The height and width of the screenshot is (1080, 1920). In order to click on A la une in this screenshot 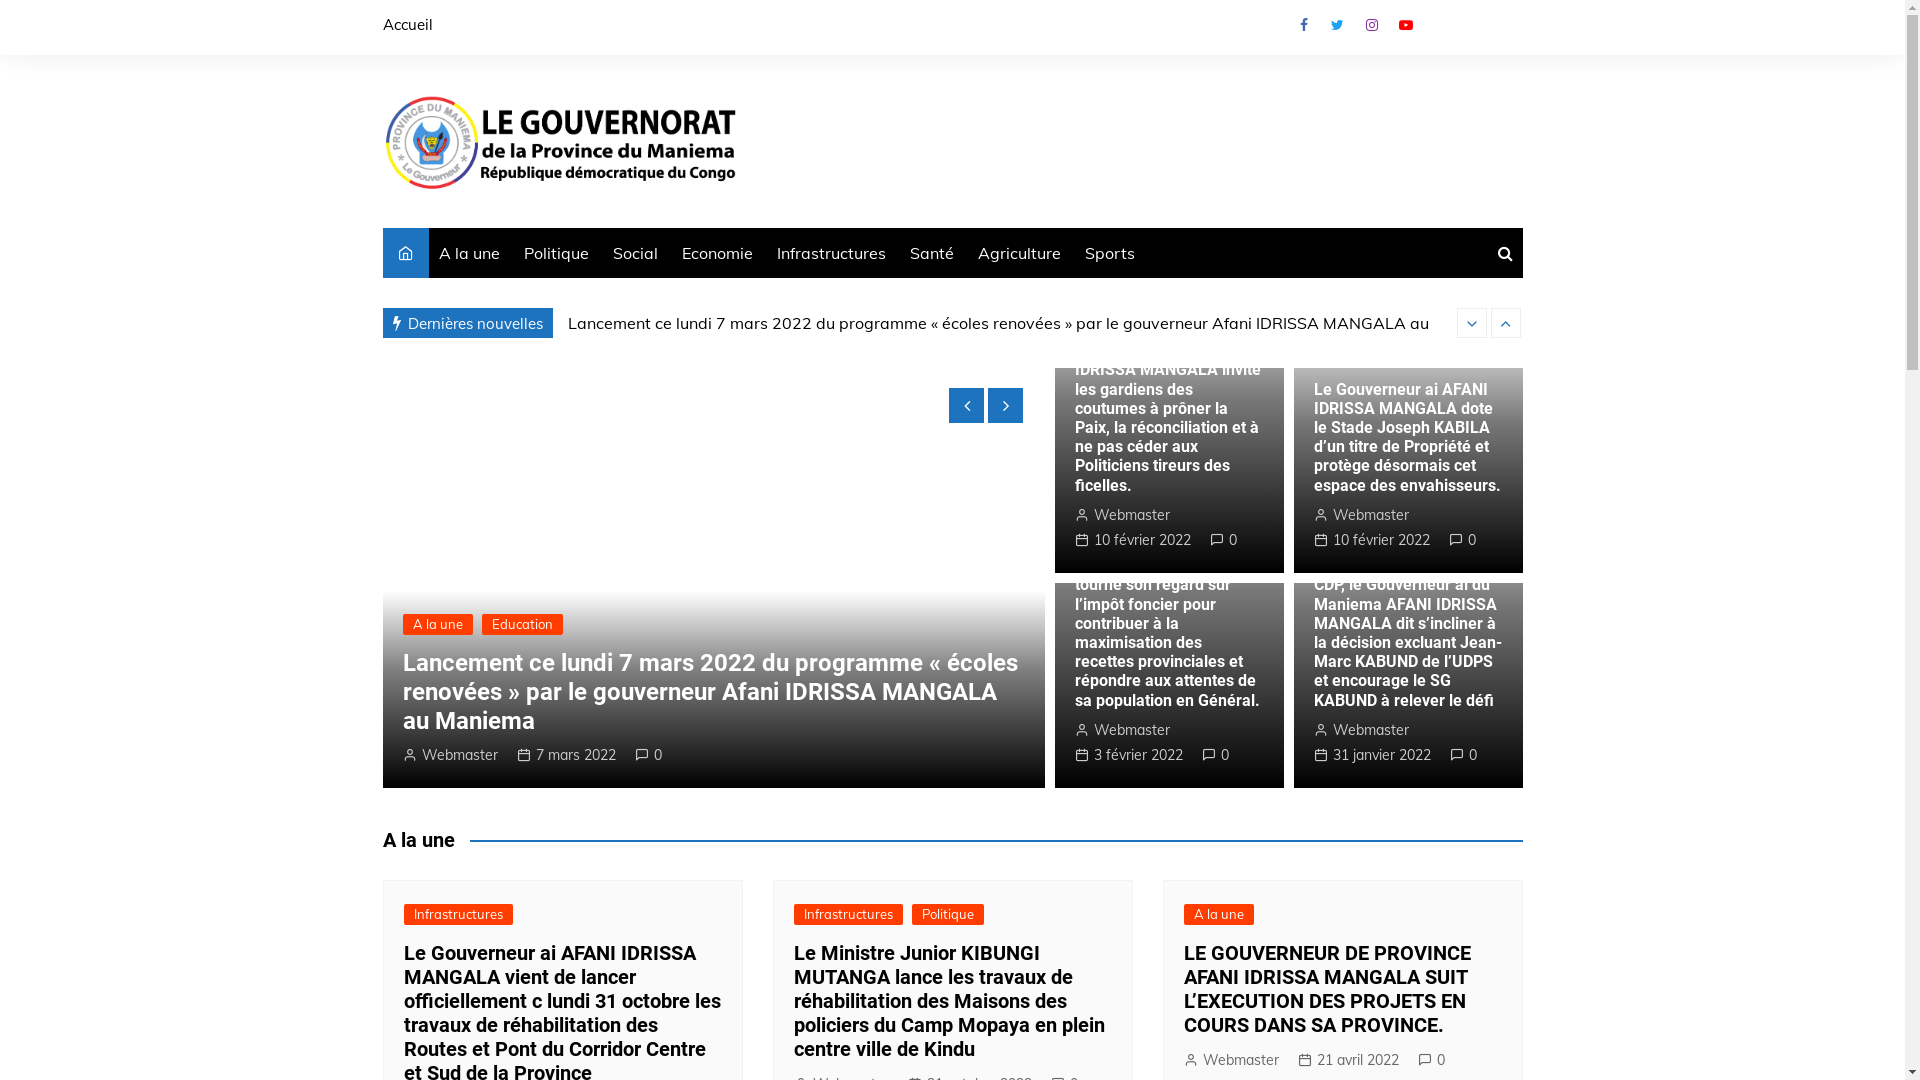, I will do `click(1219, 914)`.